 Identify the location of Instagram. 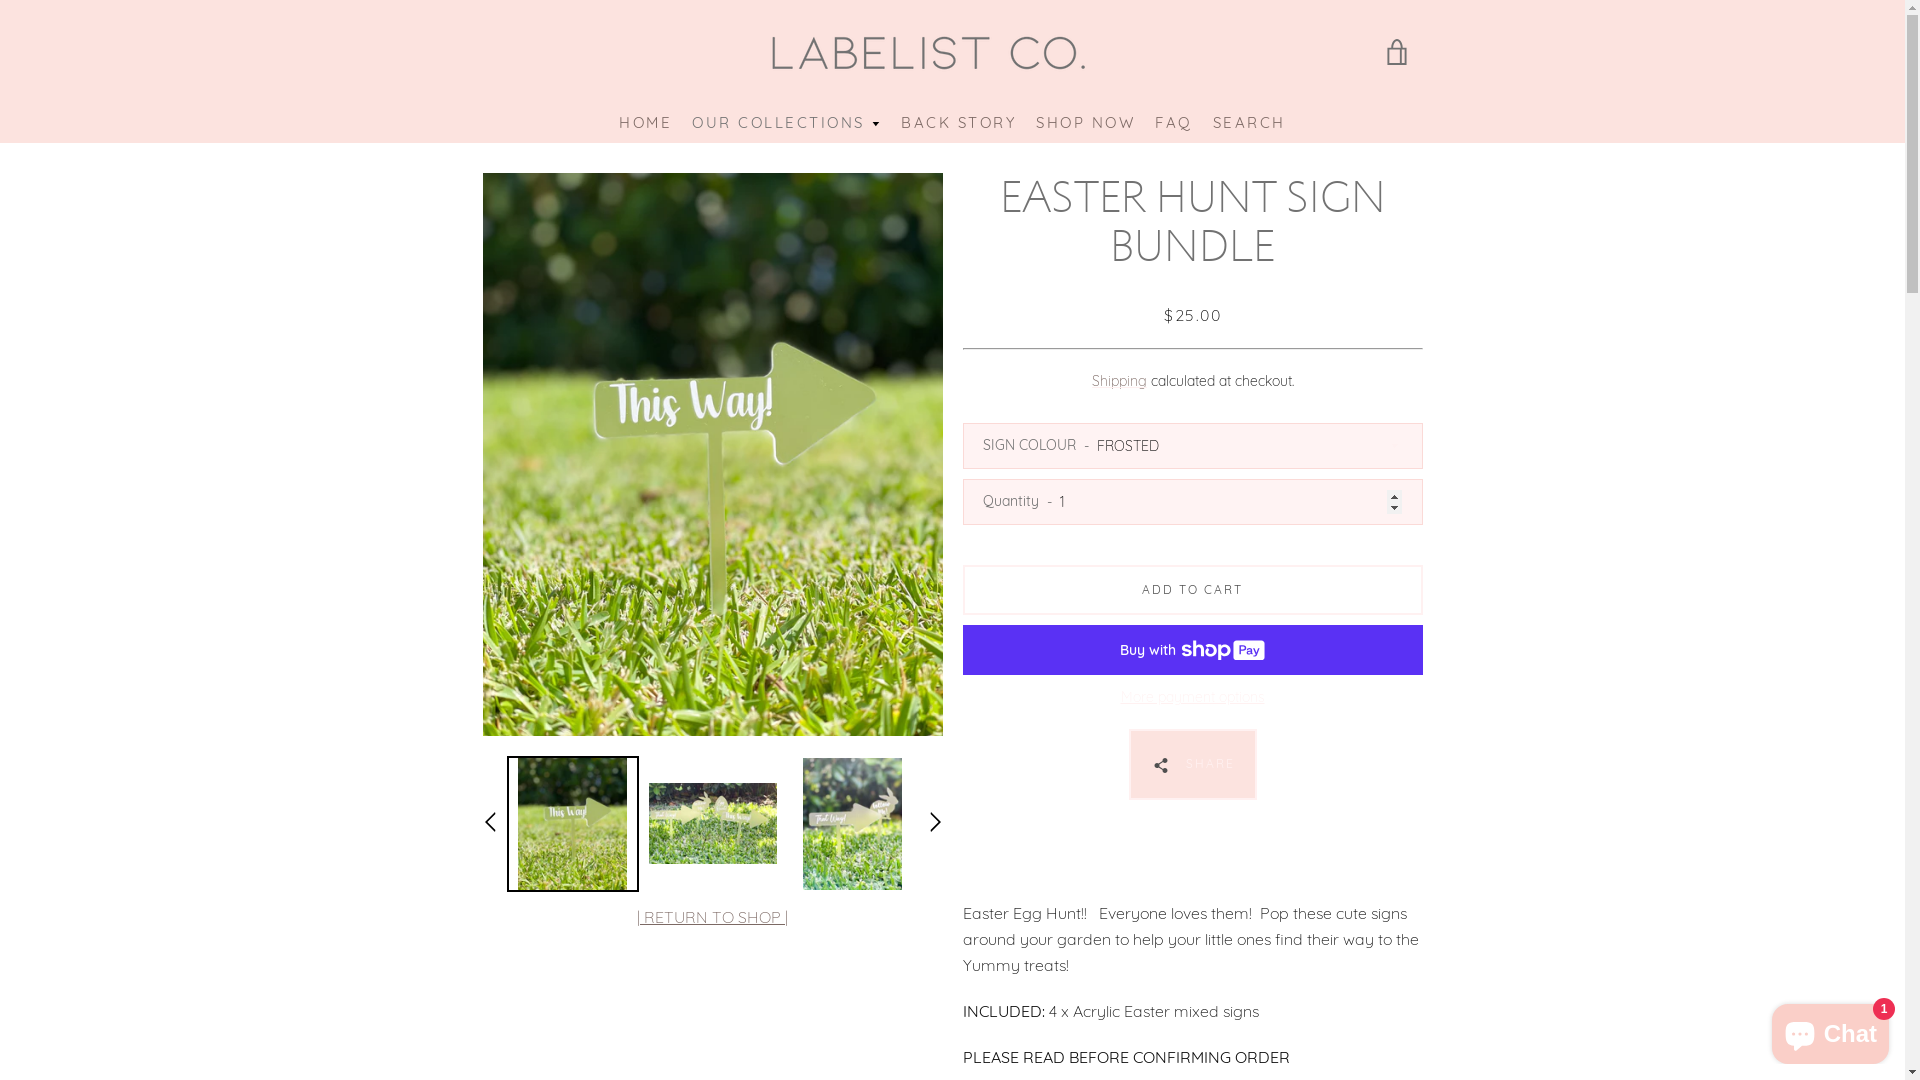
(526, 1014).